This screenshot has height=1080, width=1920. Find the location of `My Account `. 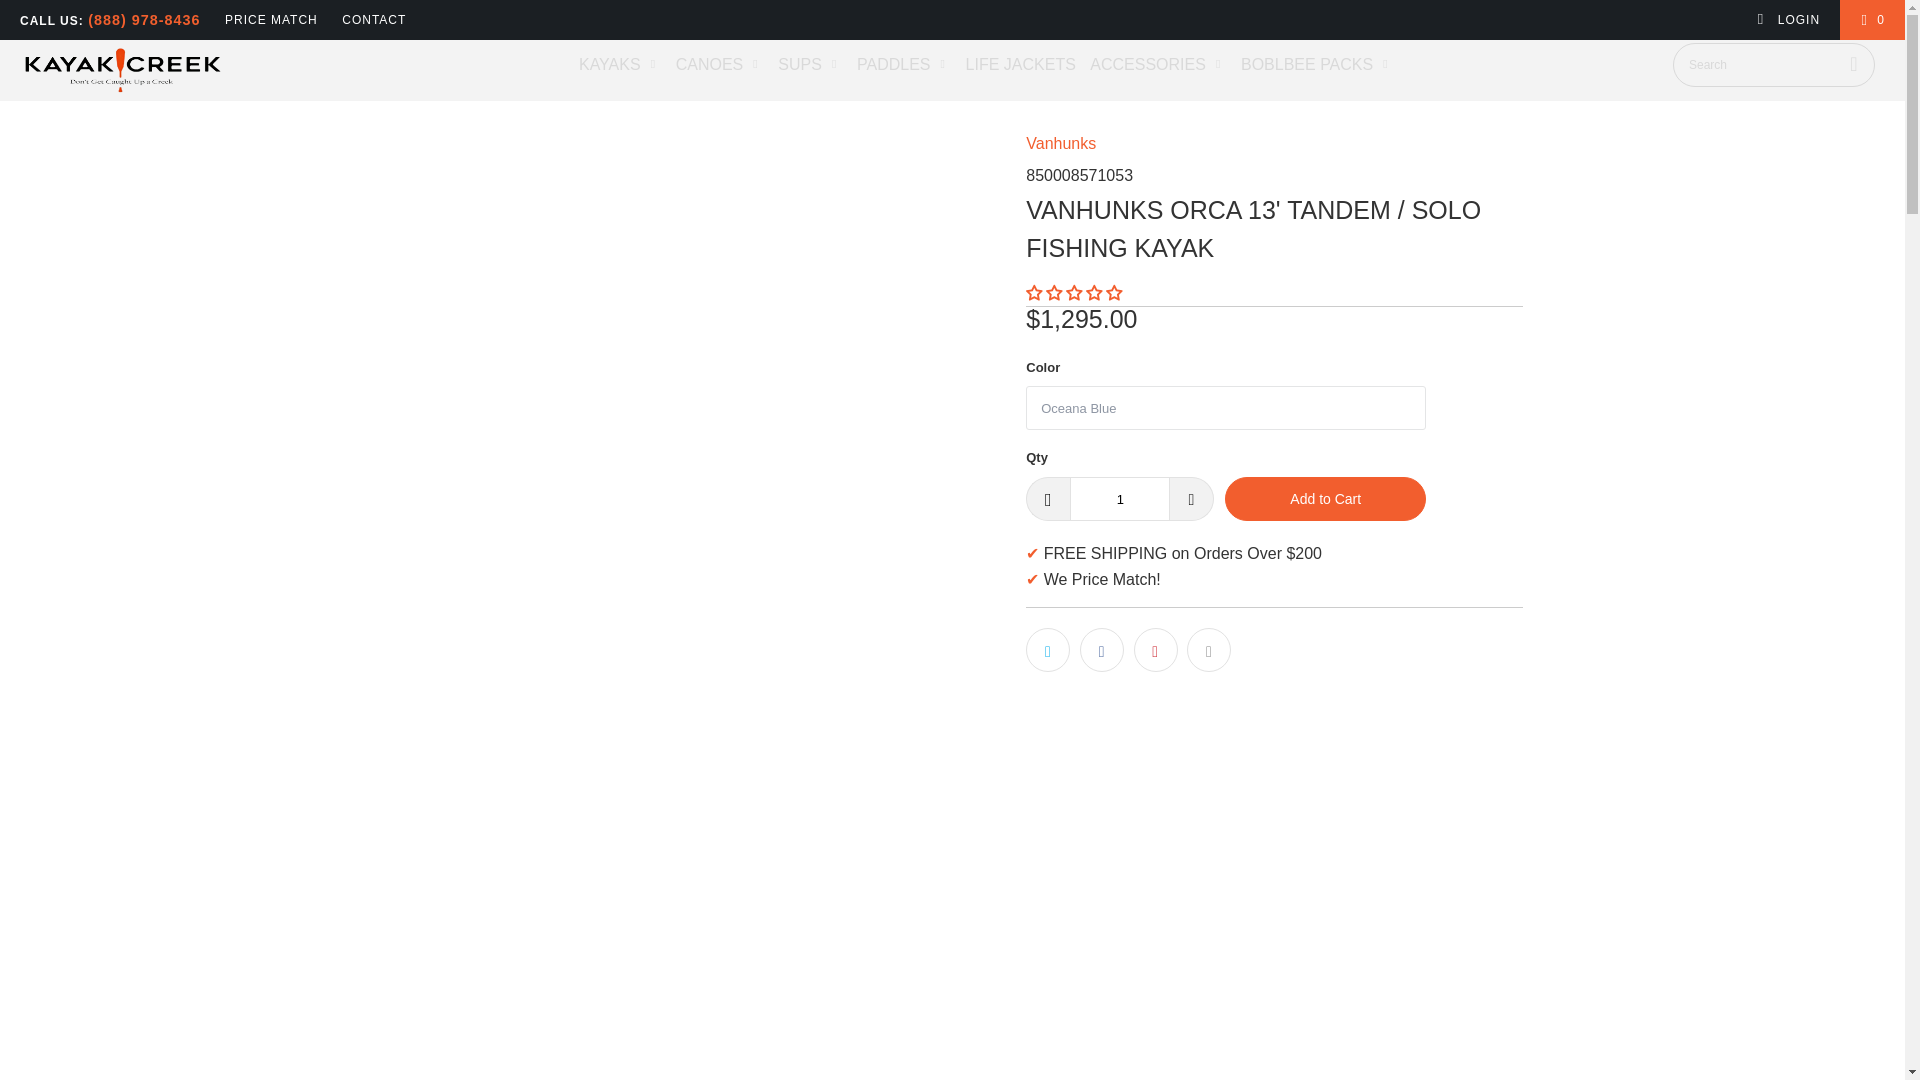

My Account  is located at coordinates (1788, 20).